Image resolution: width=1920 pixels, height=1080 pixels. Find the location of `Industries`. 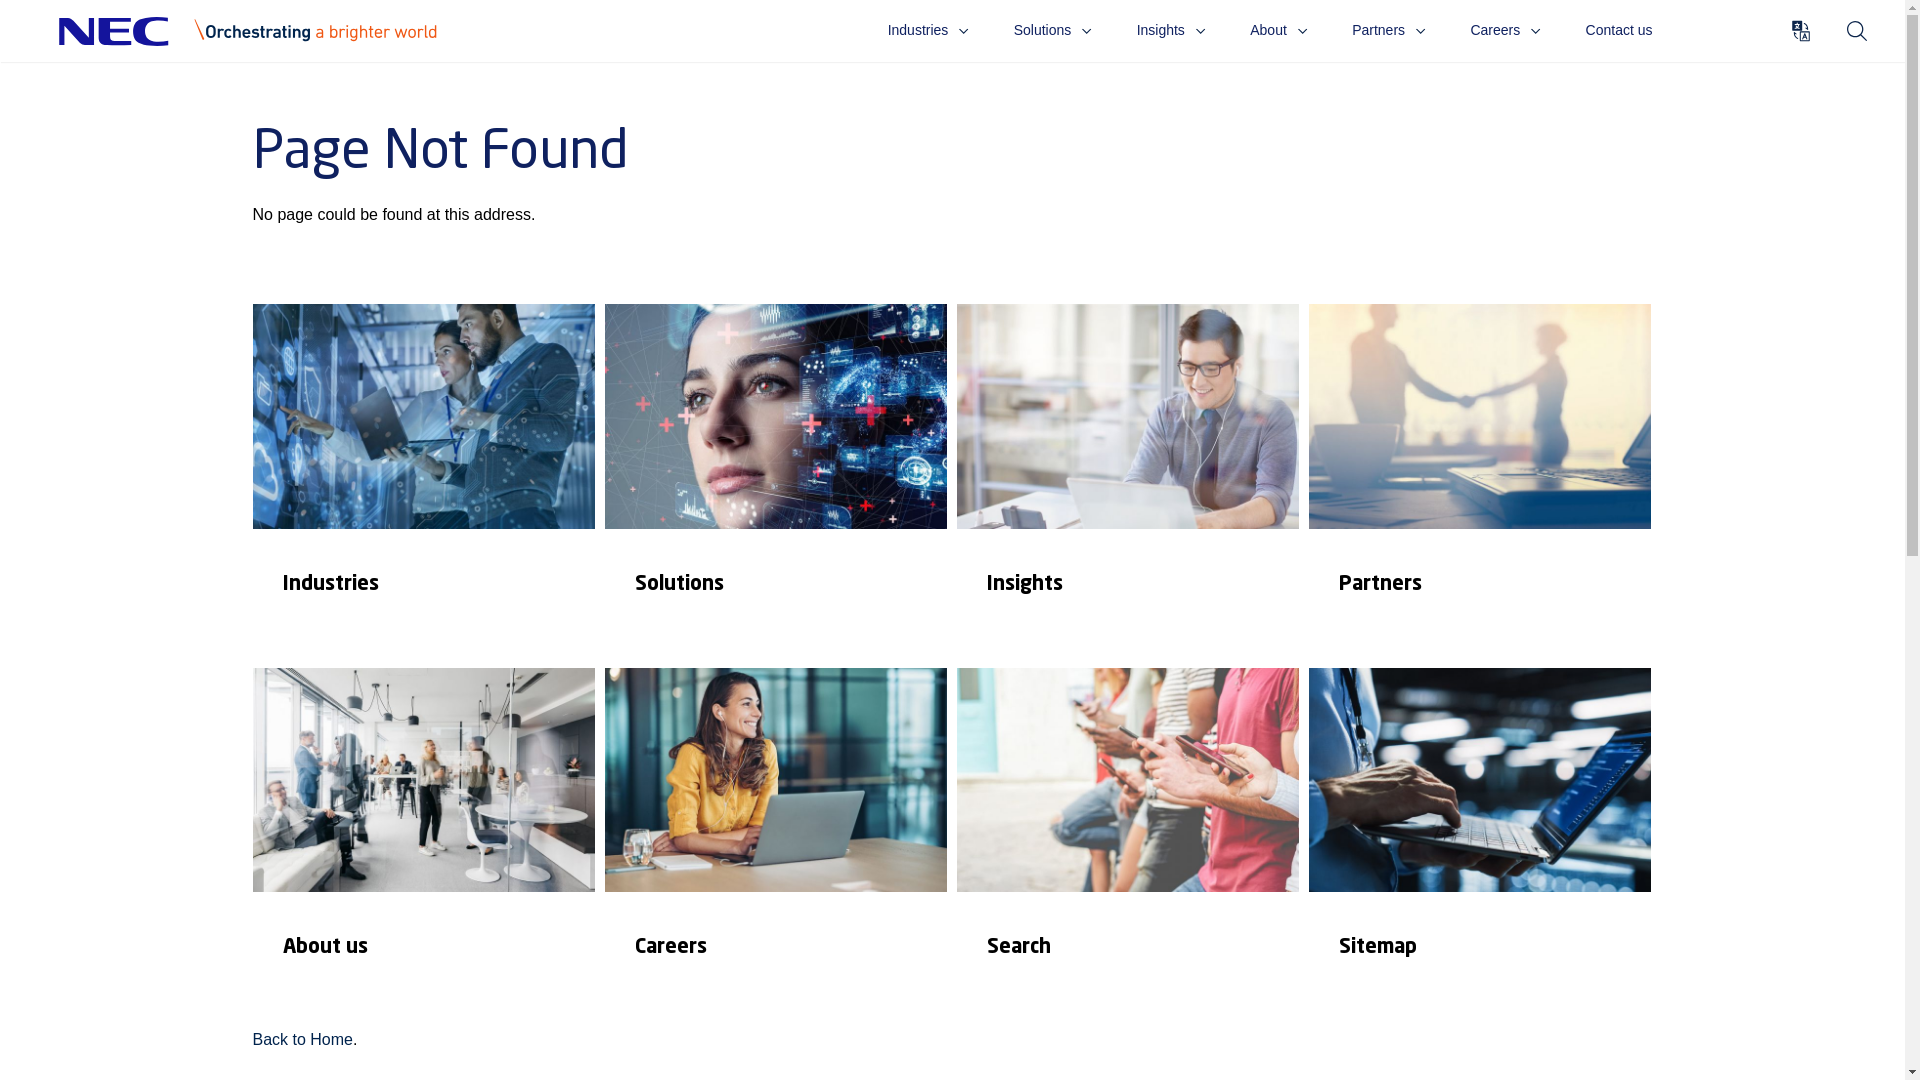

Industries is located at coordinates (929, 30).